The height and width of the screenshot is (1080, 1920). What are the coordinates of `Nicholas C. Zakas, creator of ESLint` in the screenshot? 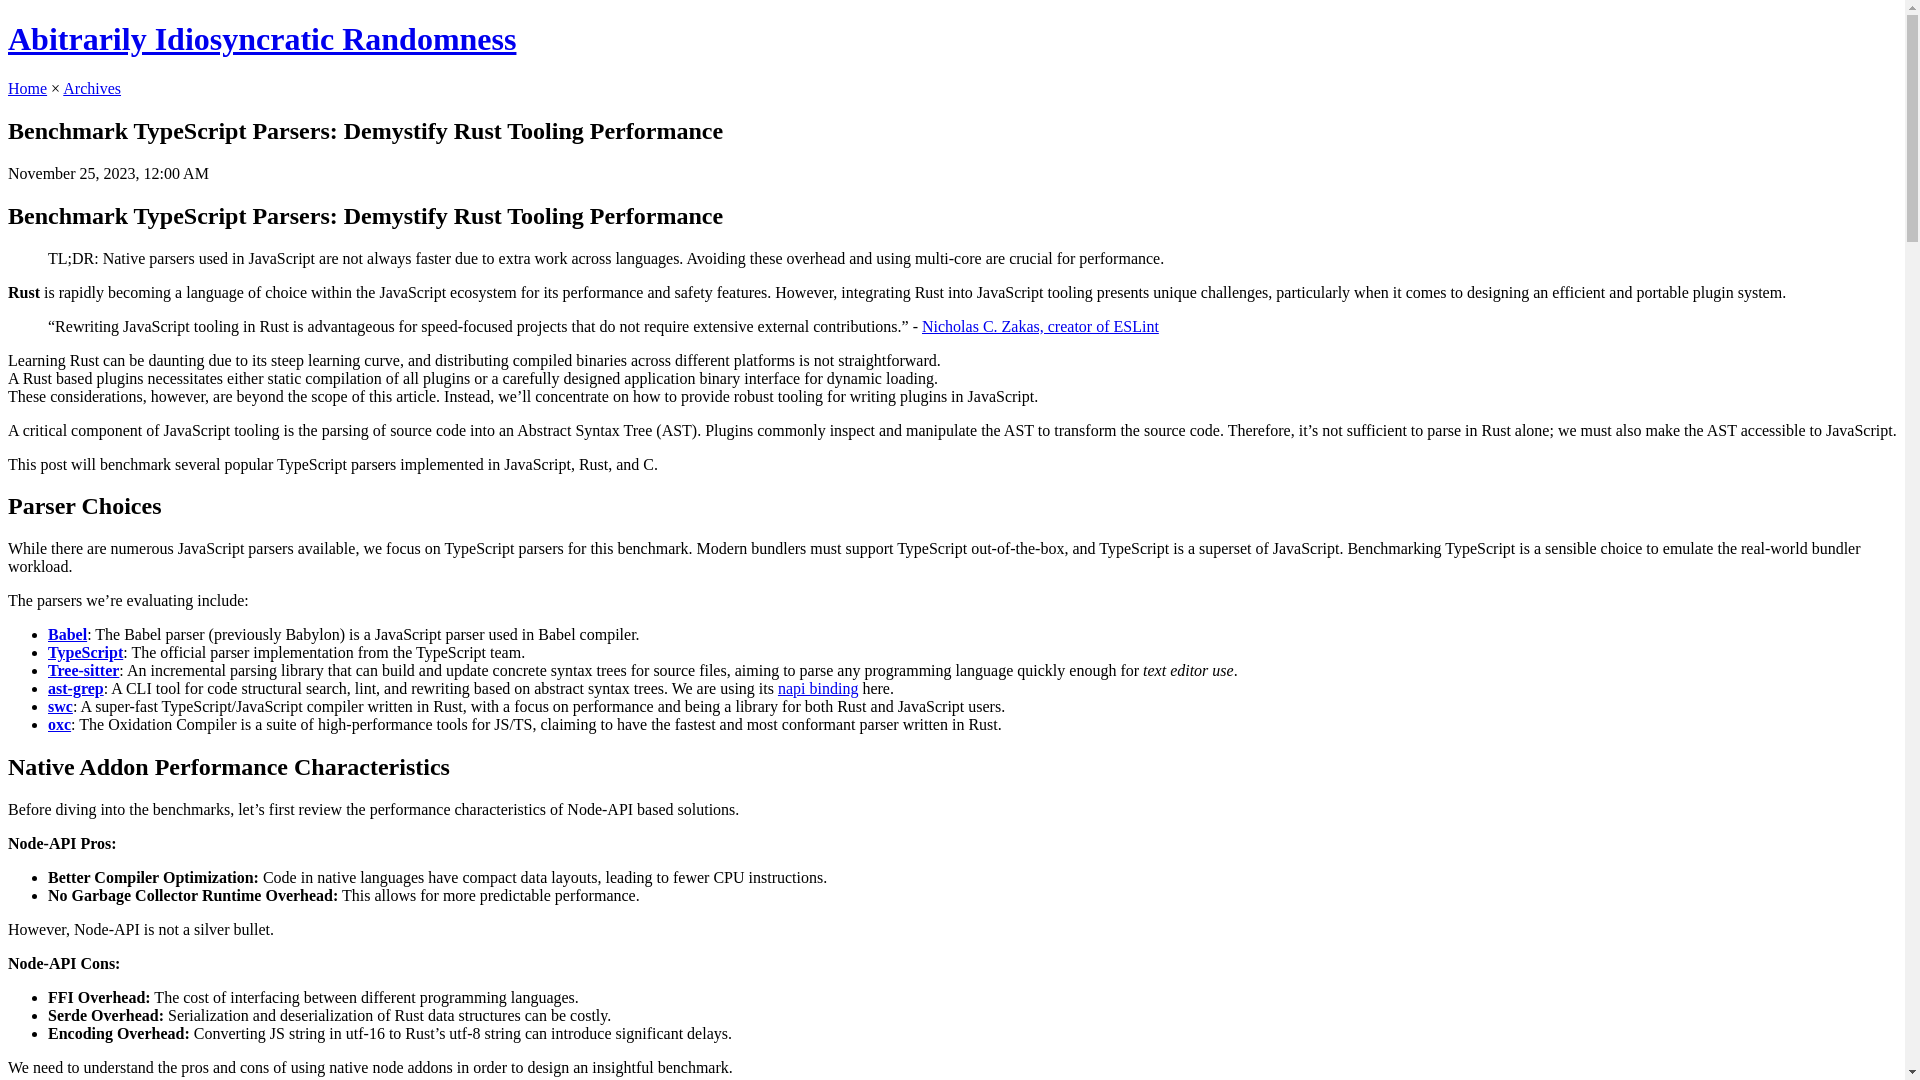 It's located at (1040, 326).